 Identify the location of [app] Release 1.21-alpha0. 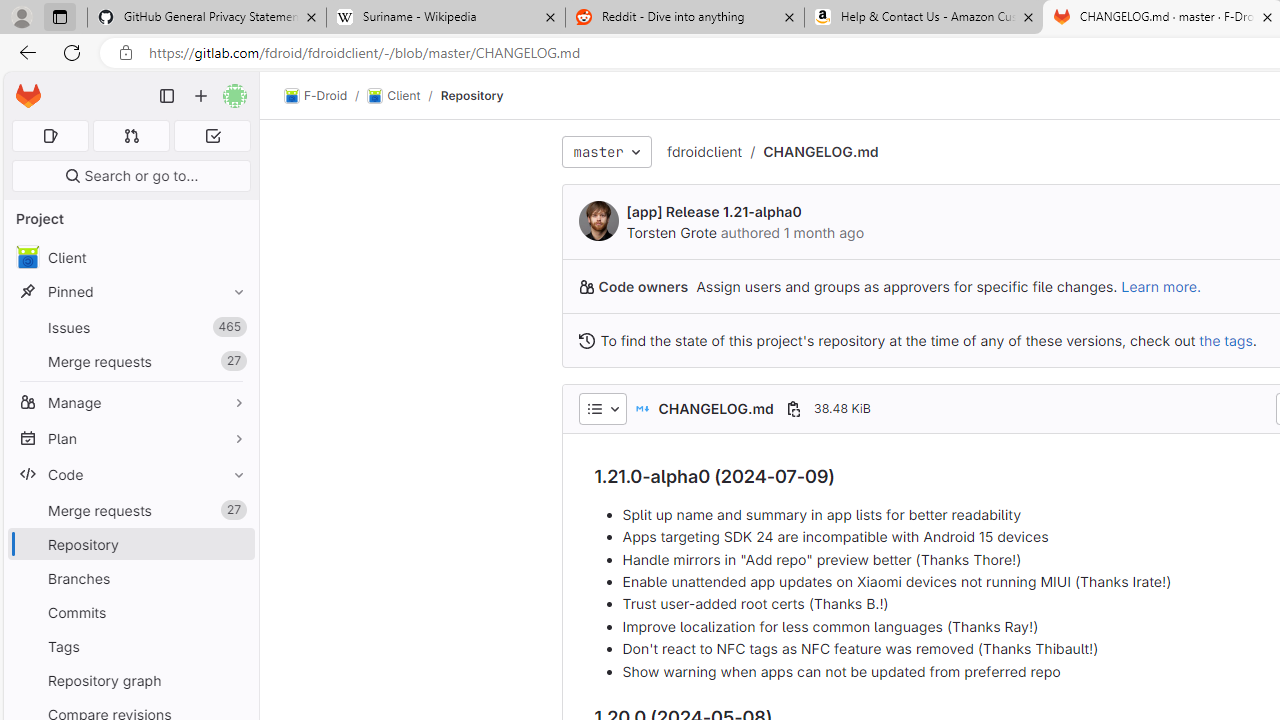
(714, 212).